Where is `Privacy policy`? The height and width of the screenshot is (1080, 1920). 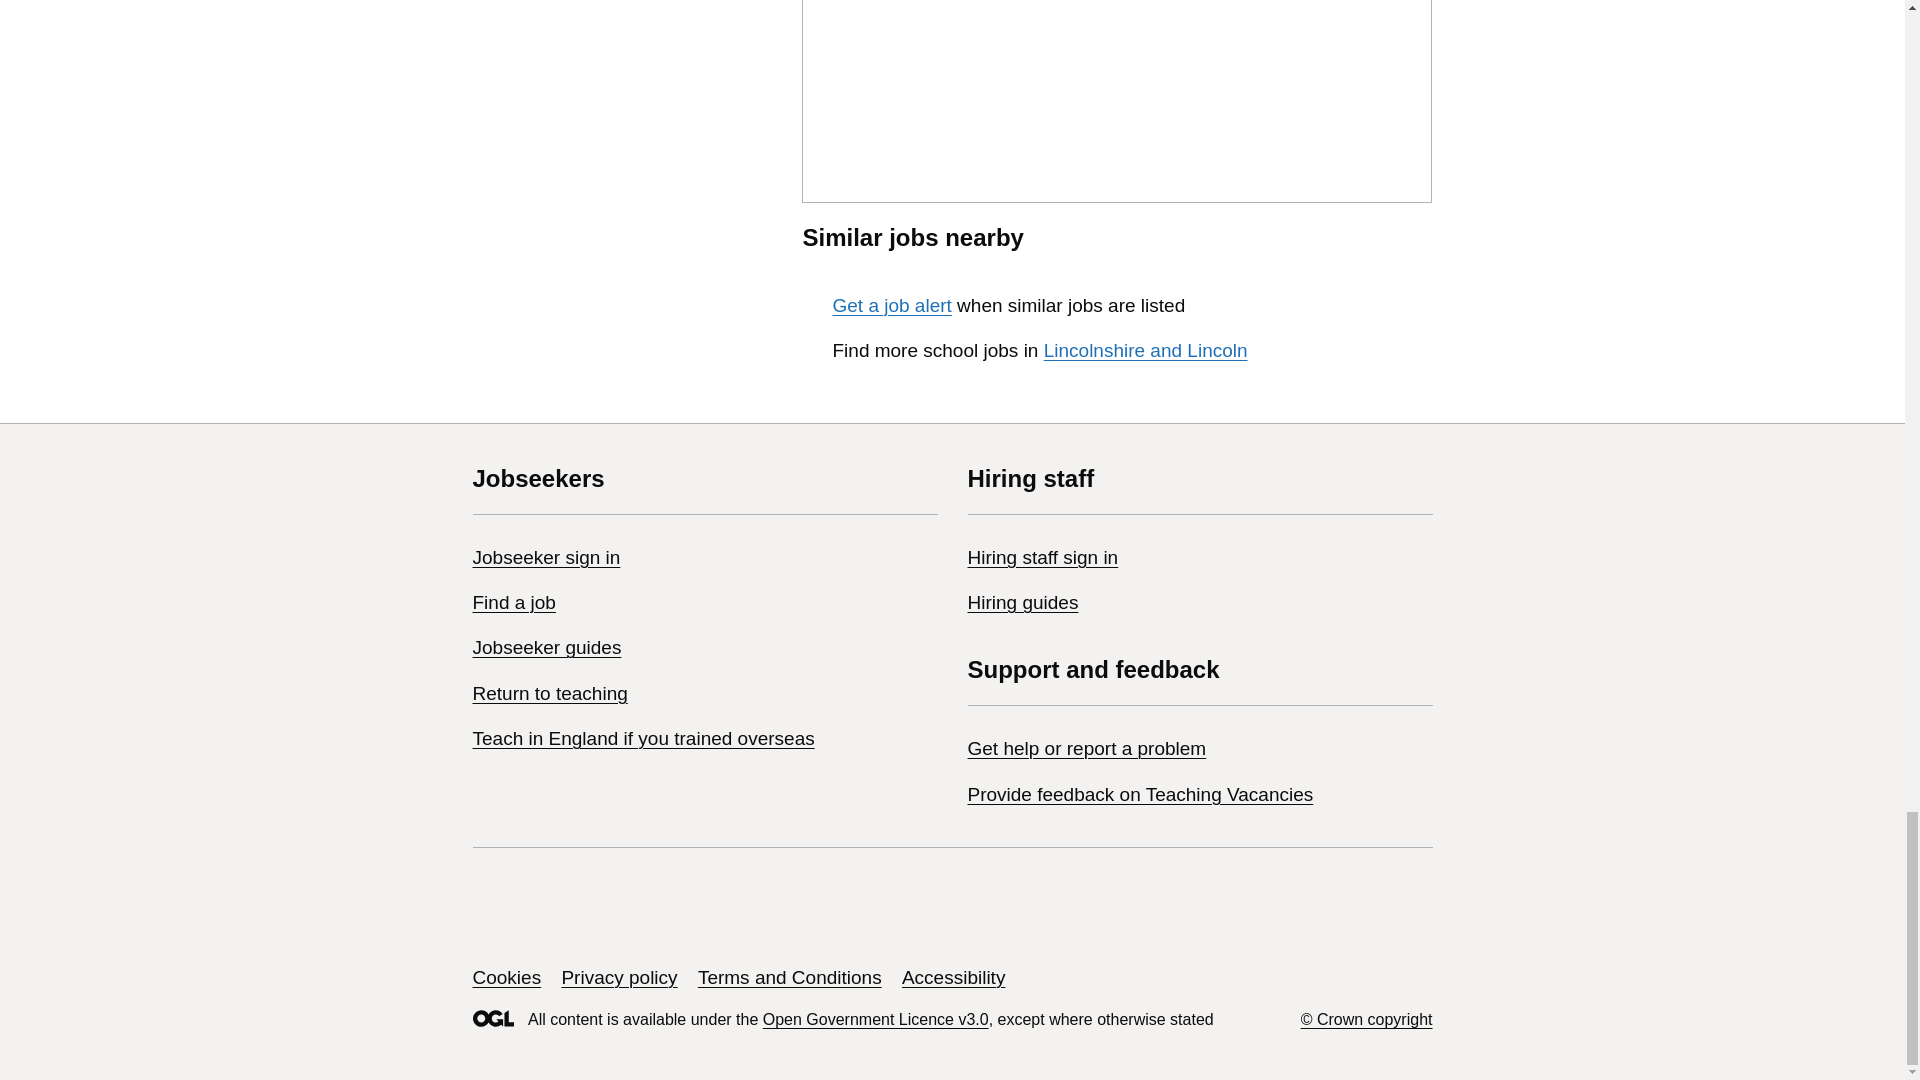 Privacy policy is located at coordinates (618, 977).